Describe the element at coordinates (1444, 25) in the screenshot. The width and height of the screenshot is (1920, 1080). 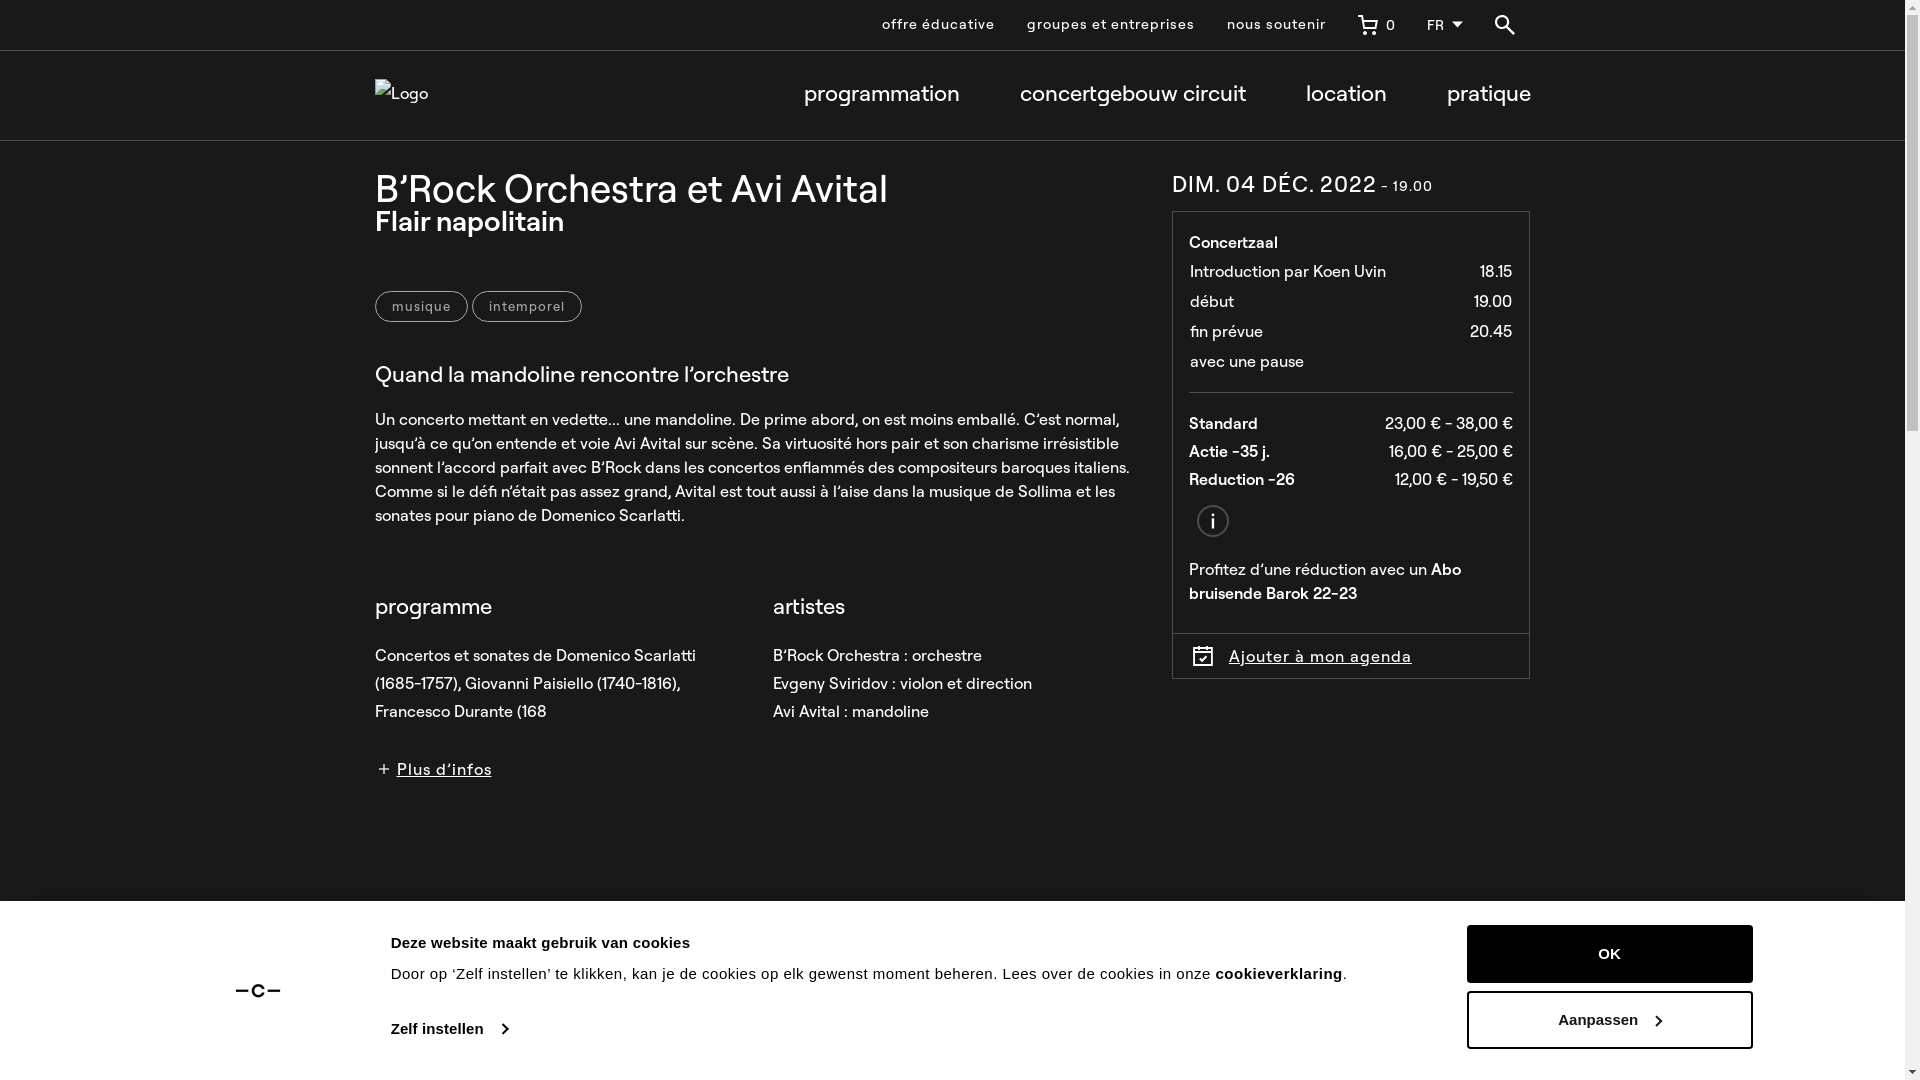
I see `FR` at that location.